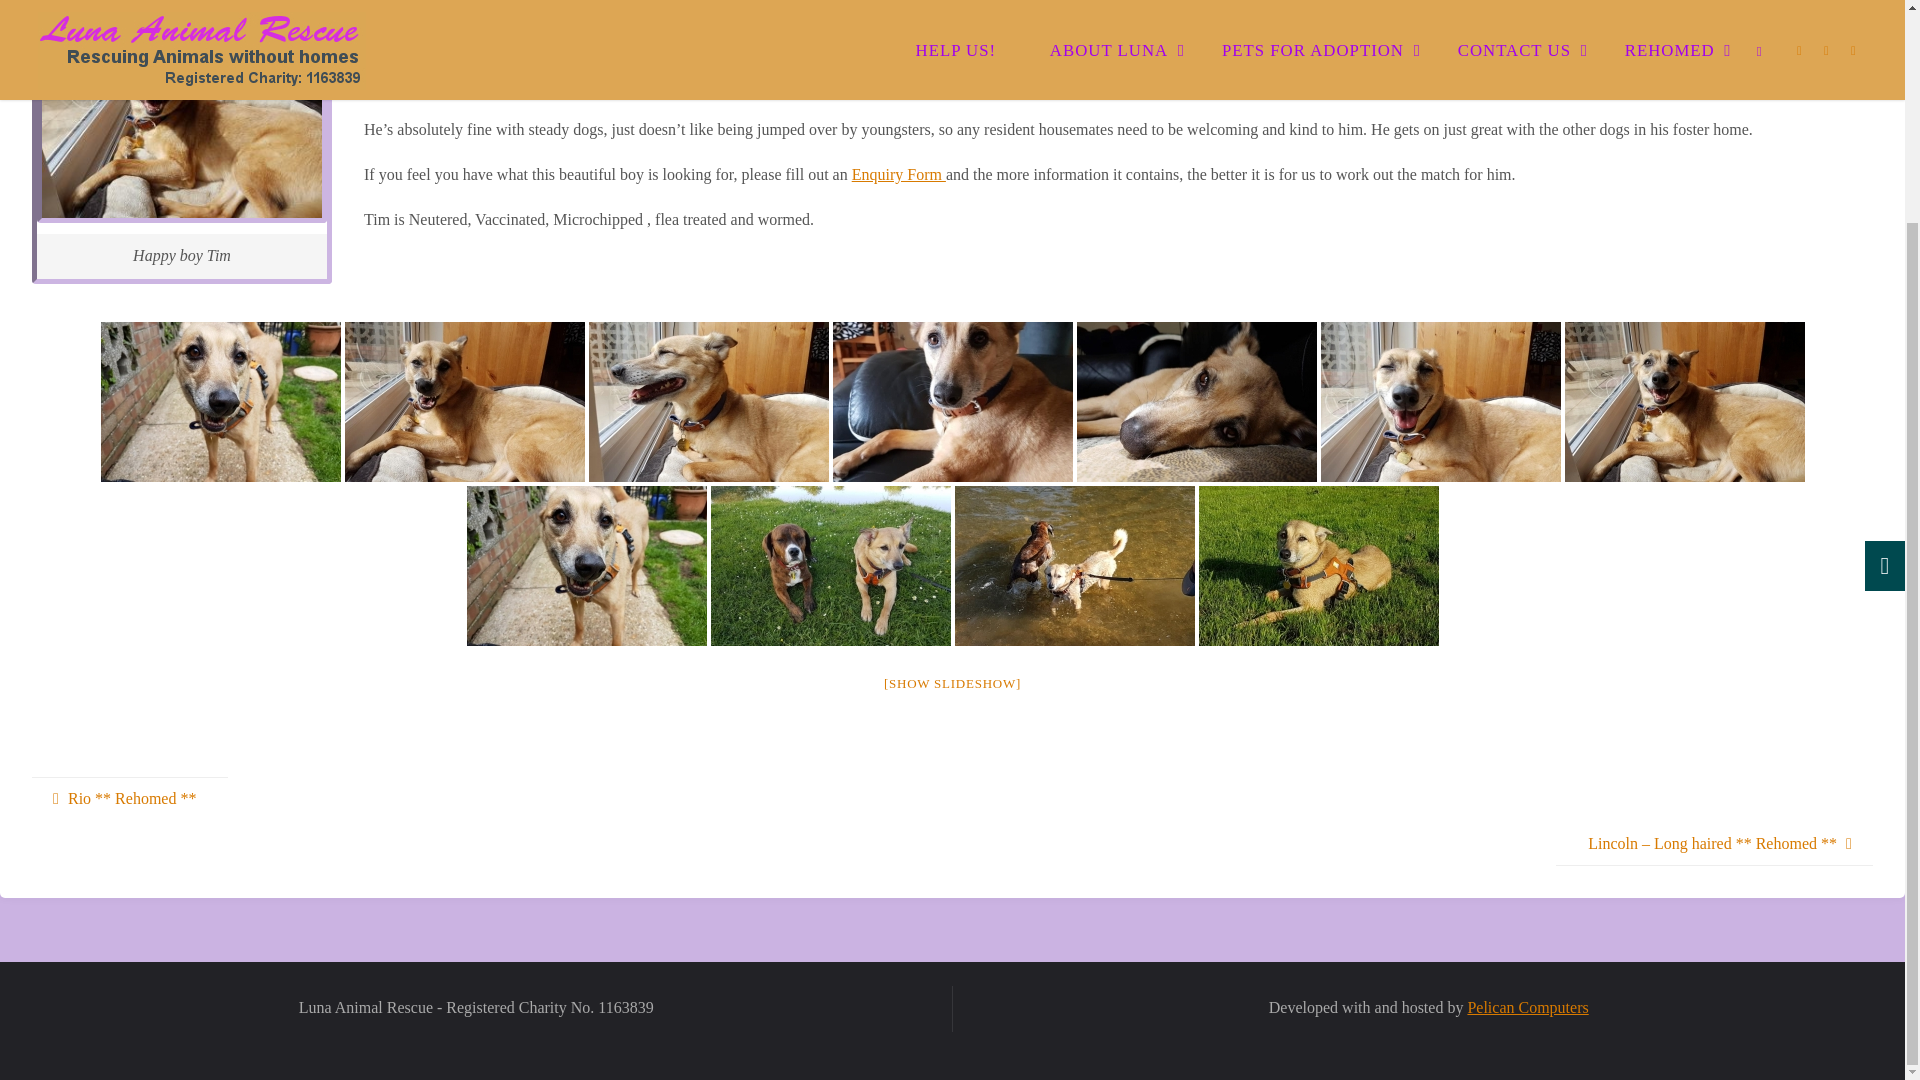 This screenshot has height=1080, width=1920. I want to click on Tim-smiling, so click(463, 400).